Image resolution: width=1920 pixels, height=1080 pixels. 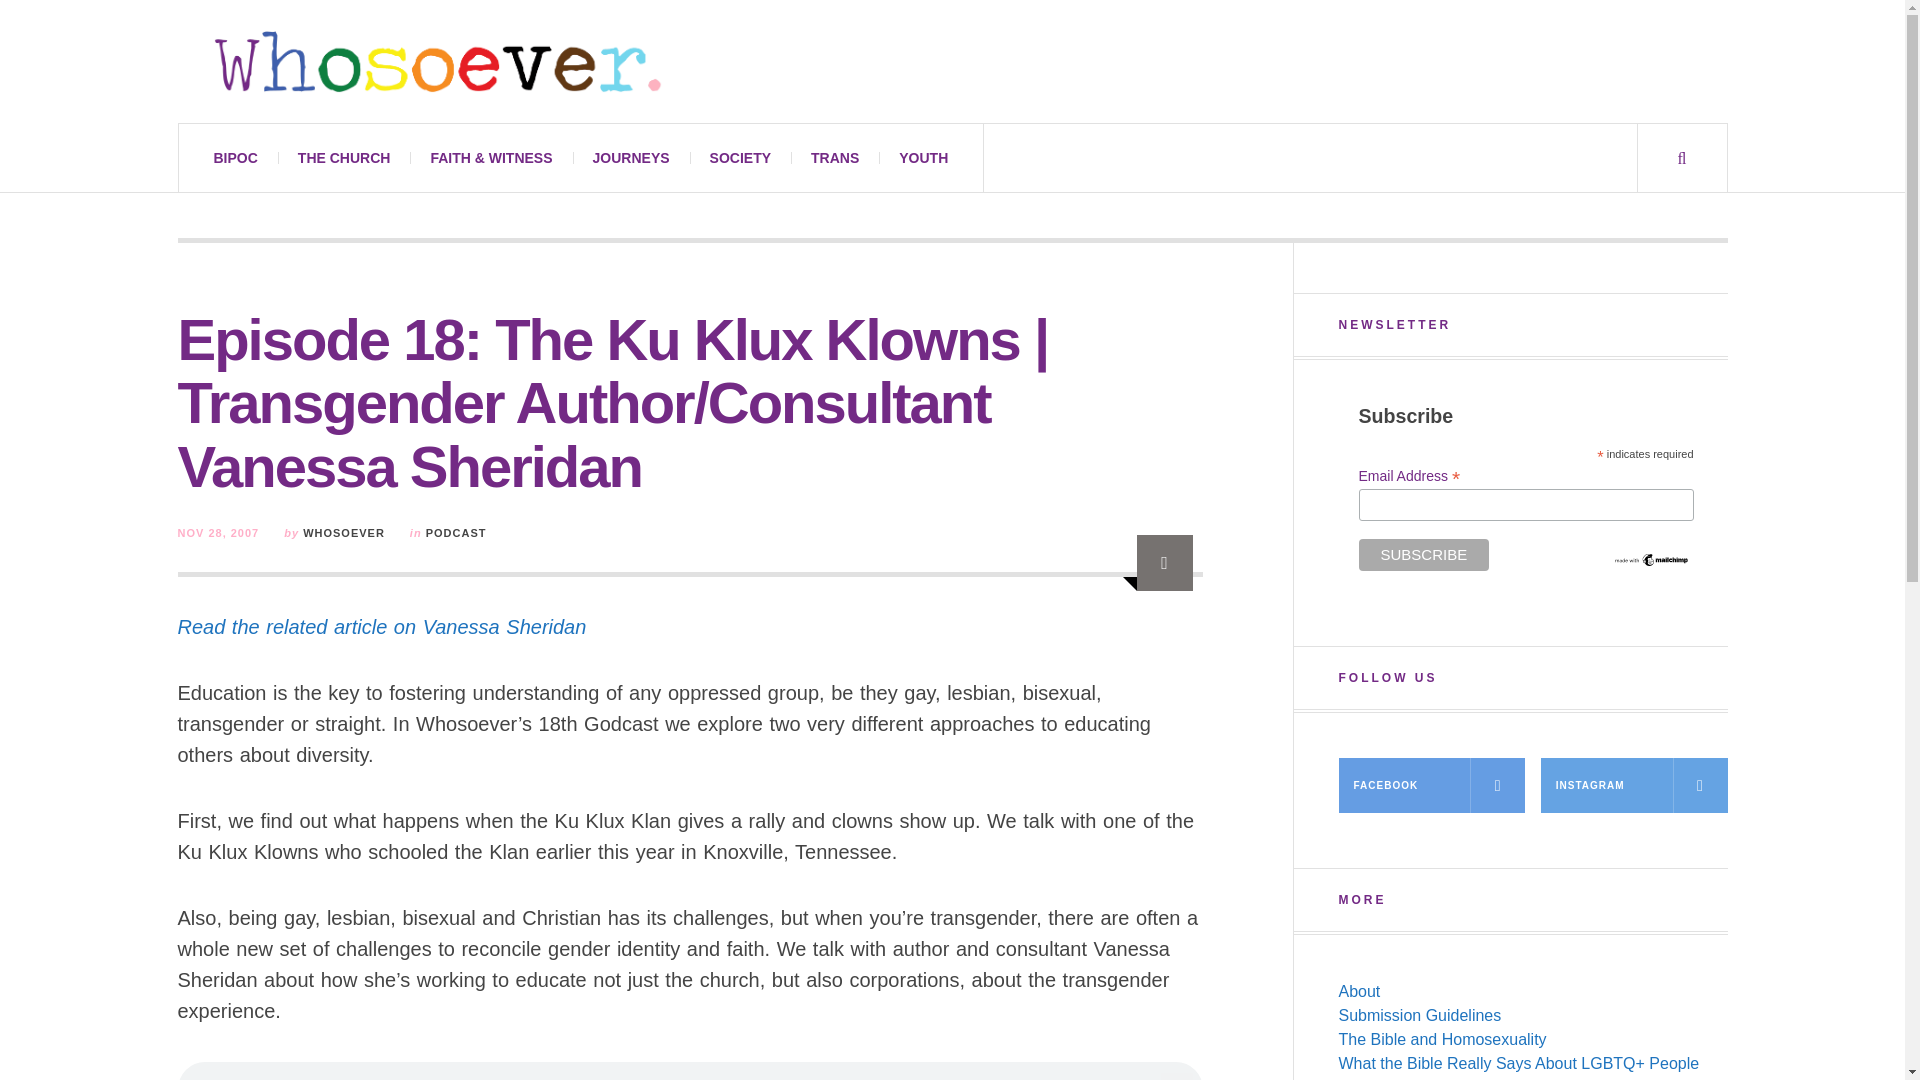 I want to click on View all posts in Podcast, so click(x=456, y=532).